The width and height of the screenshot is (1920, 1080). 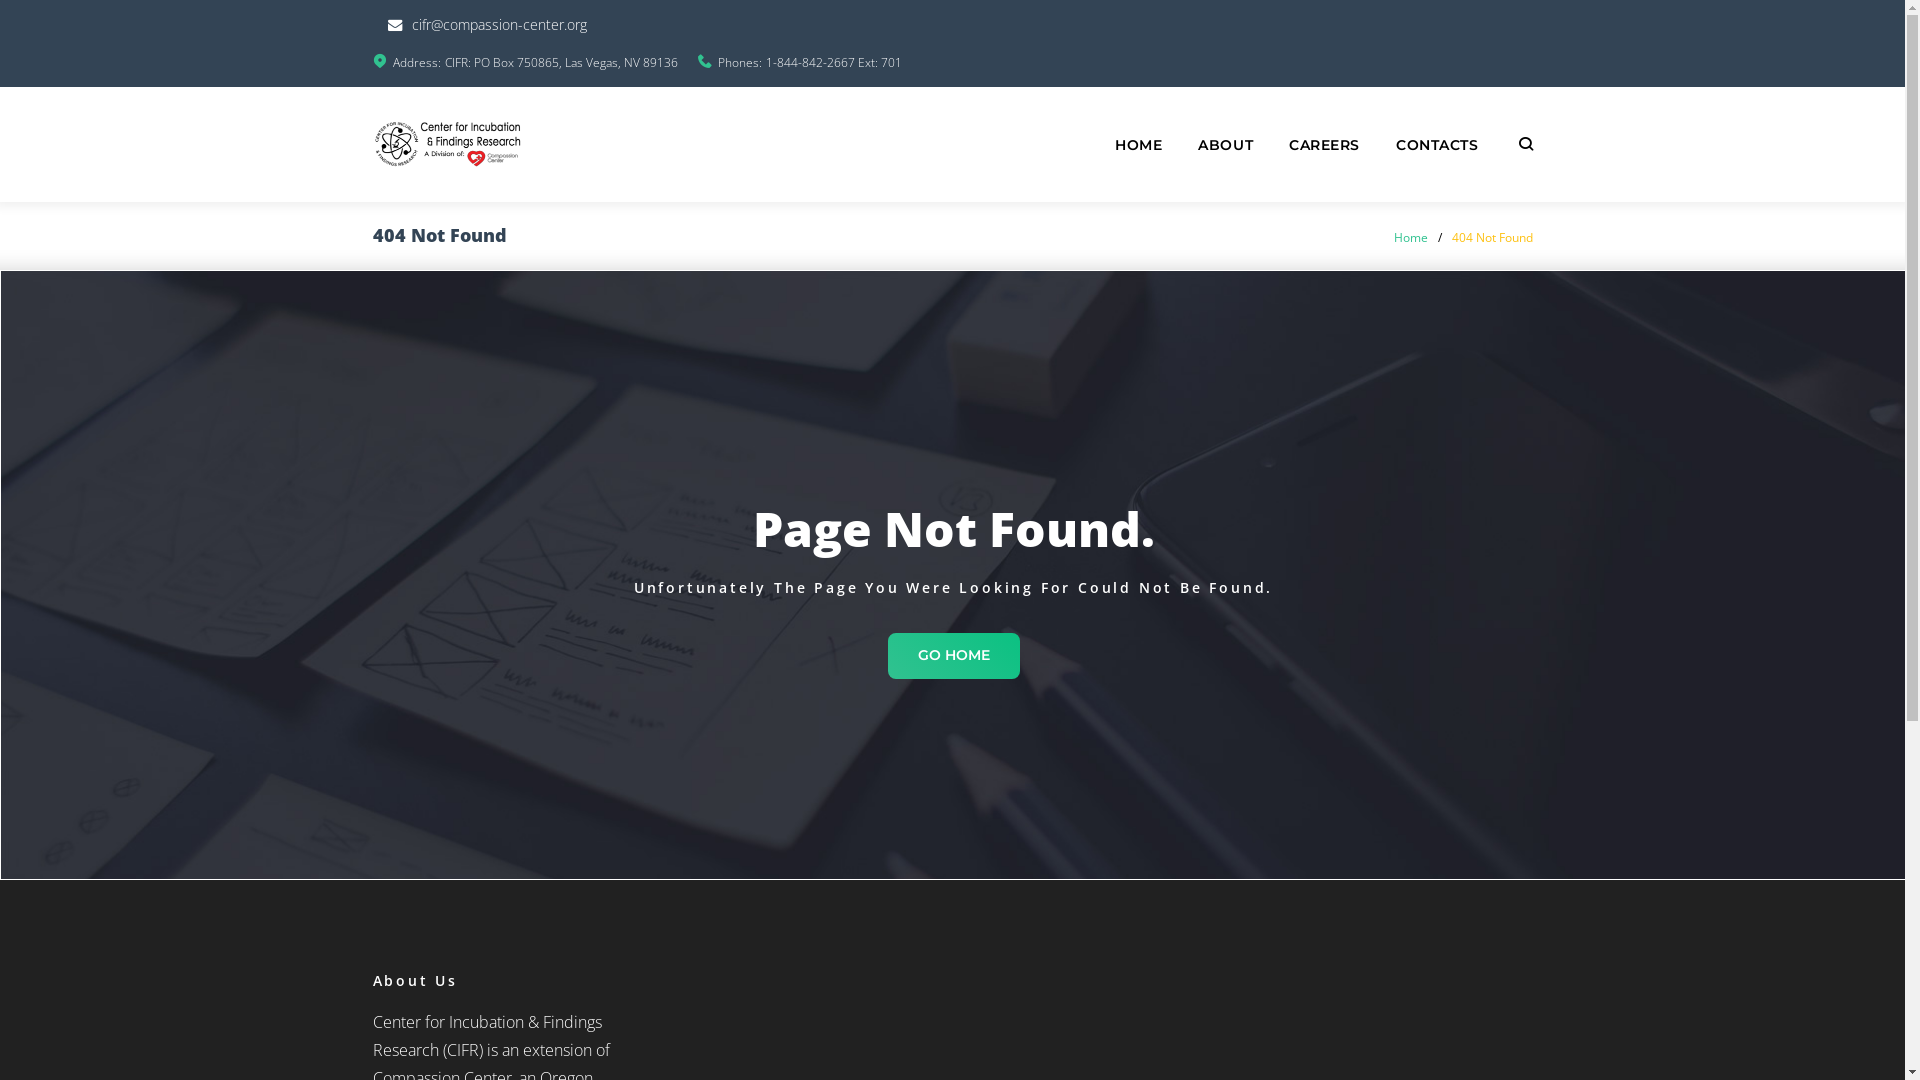 I want to click on ABOUT, so click(x=1226, y=146).